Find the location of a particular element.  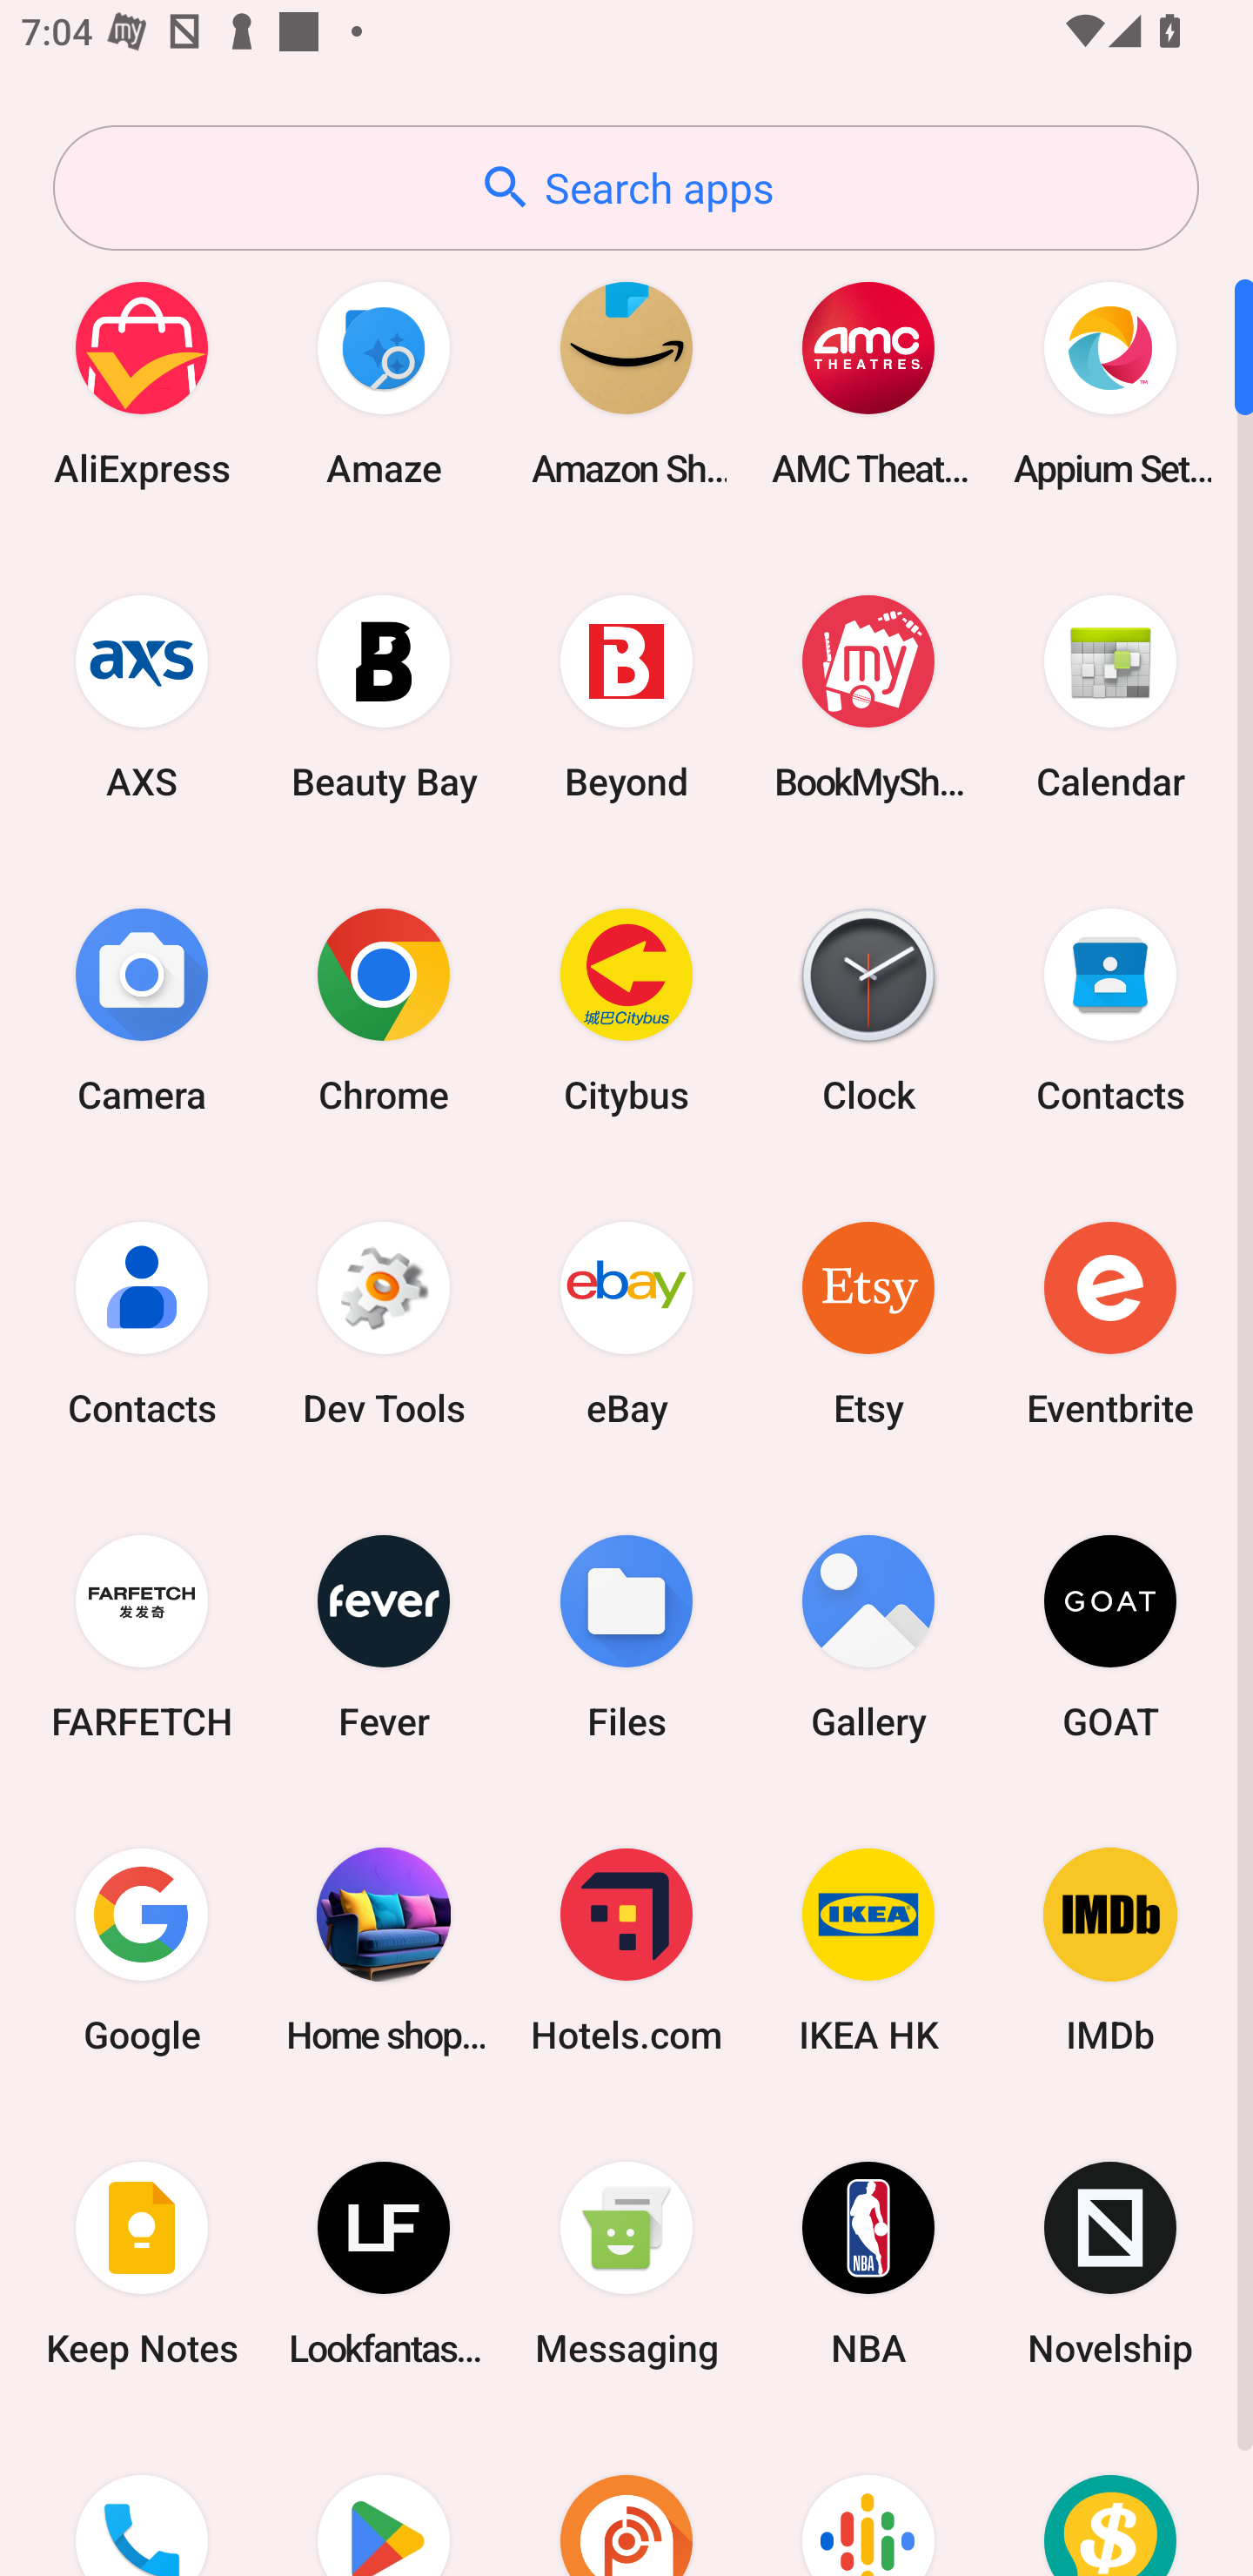

Lookfantastic is located at coordinates (384, 2264).